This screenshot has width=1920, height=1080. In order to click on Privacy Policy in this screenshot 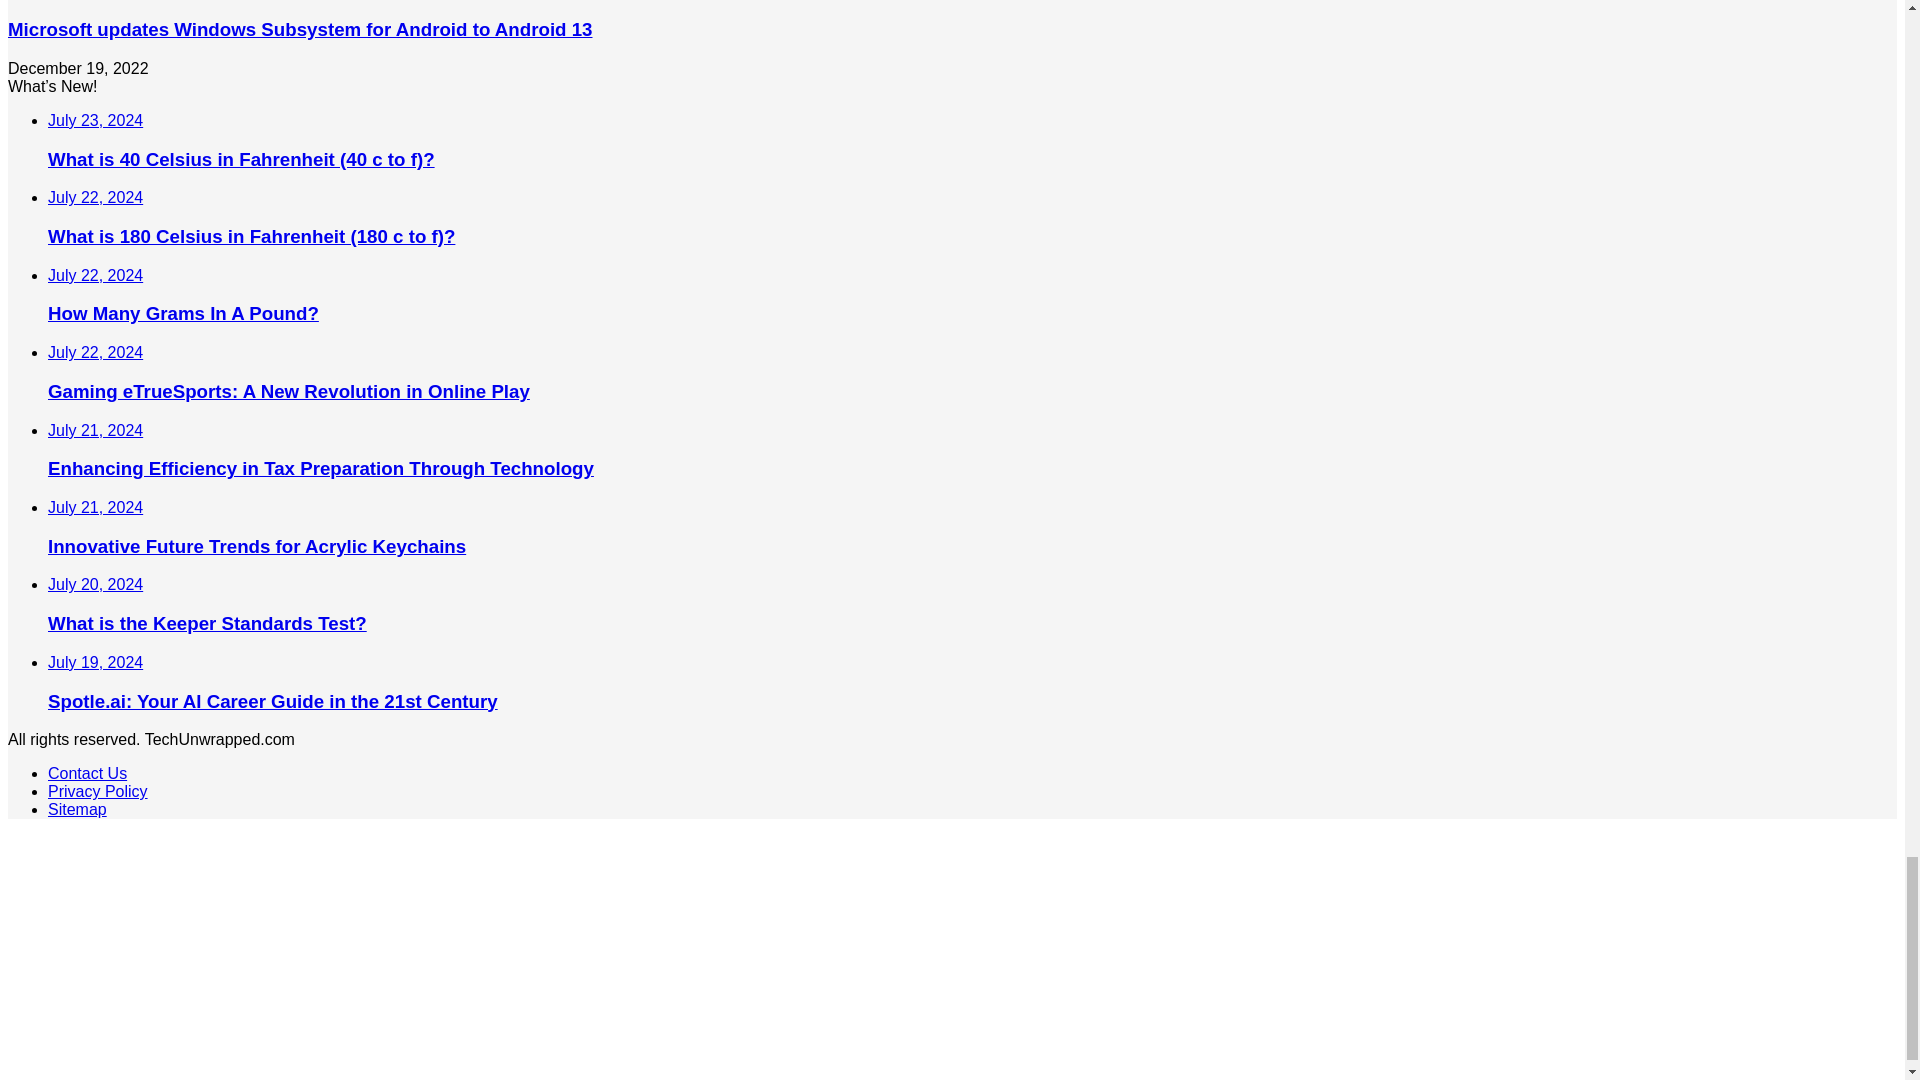, I will do `click(98, 792)`.